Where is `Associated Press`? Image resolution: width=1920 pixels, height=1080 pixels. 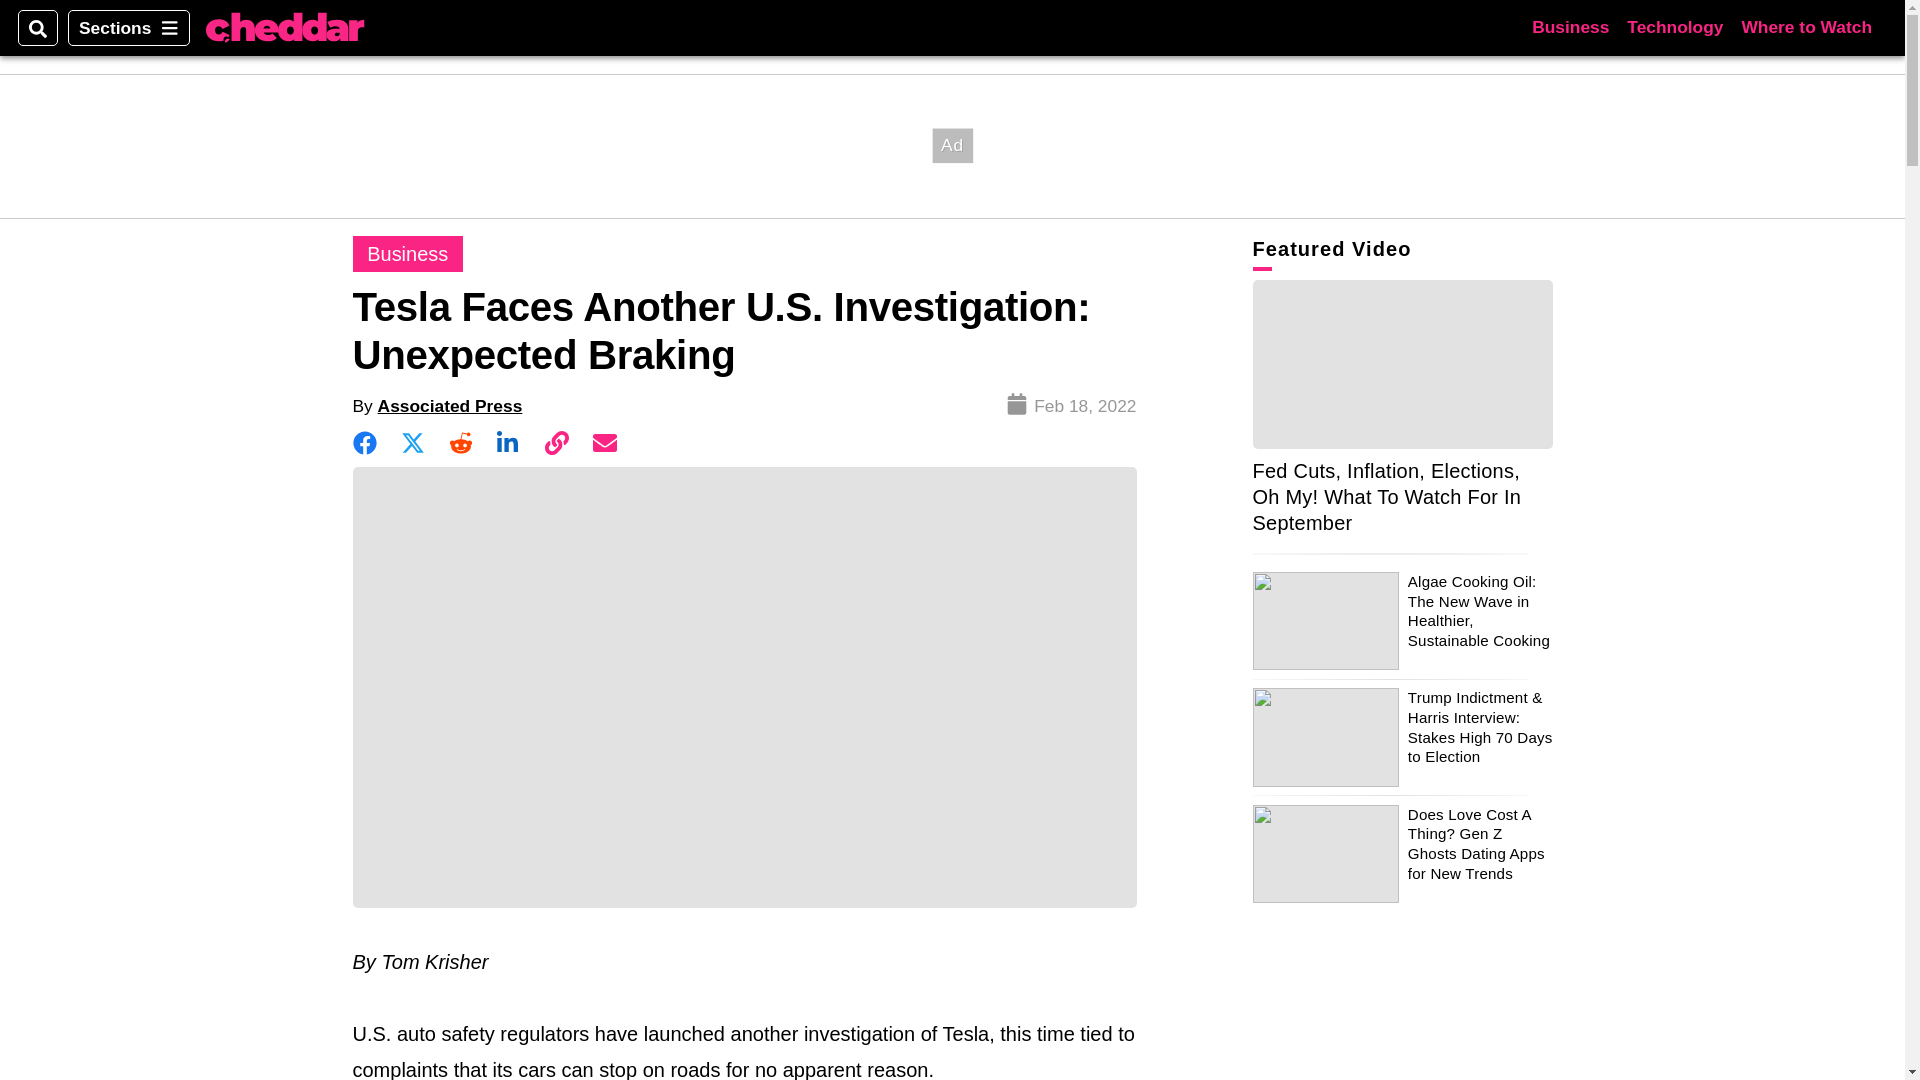 Associated Press is located at coordinates (450, 406).